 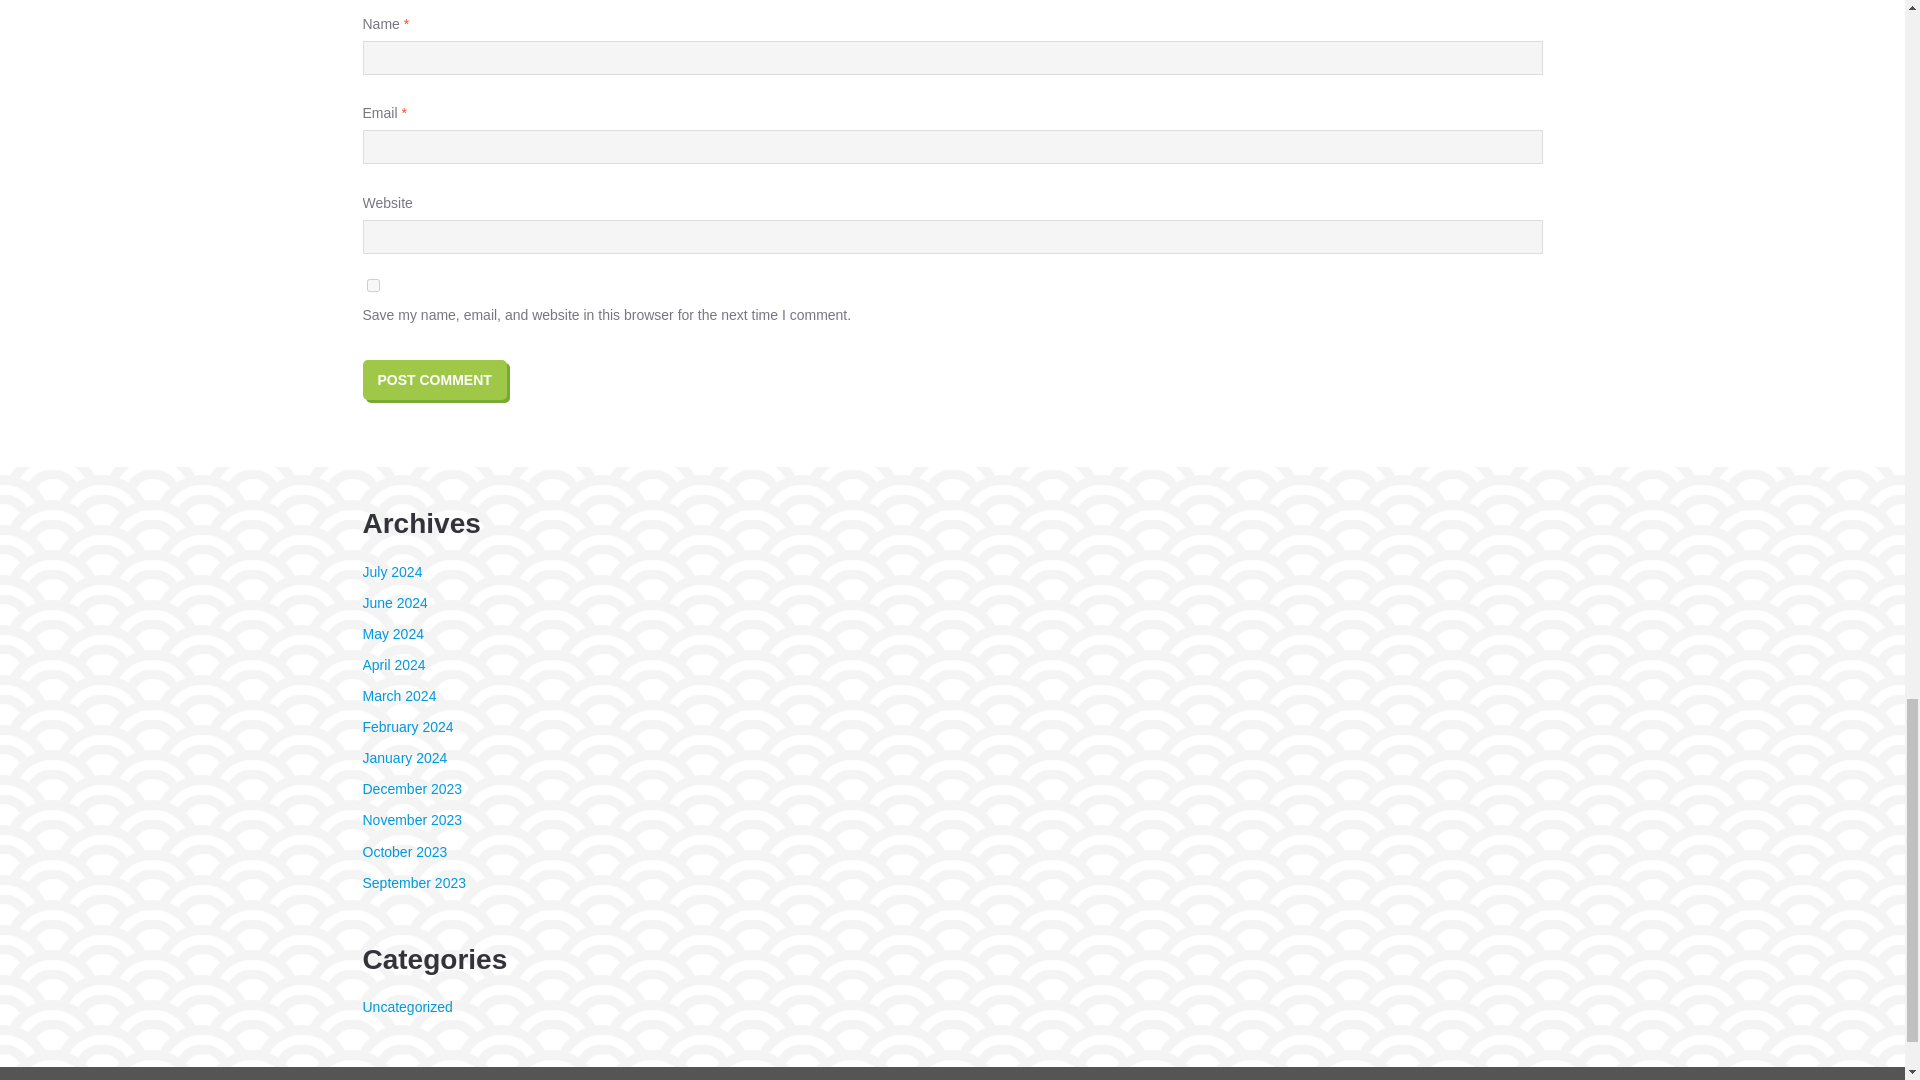 I want to click on January 2024, so click(x=404, y=757).